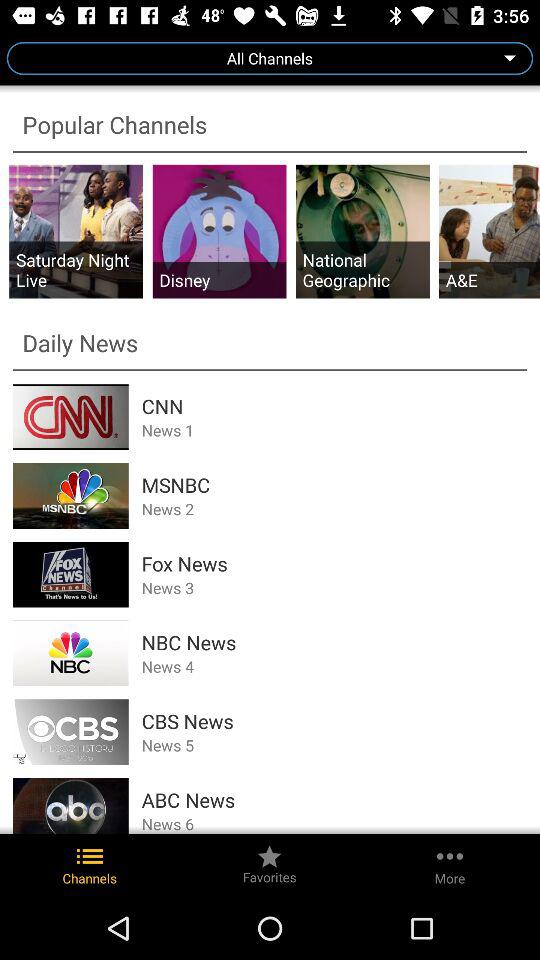 The width and height of the screenshot is (540, 960). What do you see at coordinates (334, 484) in the screenshot?
I see `choose app above the news 2 item` at bounding box center [334, 484].